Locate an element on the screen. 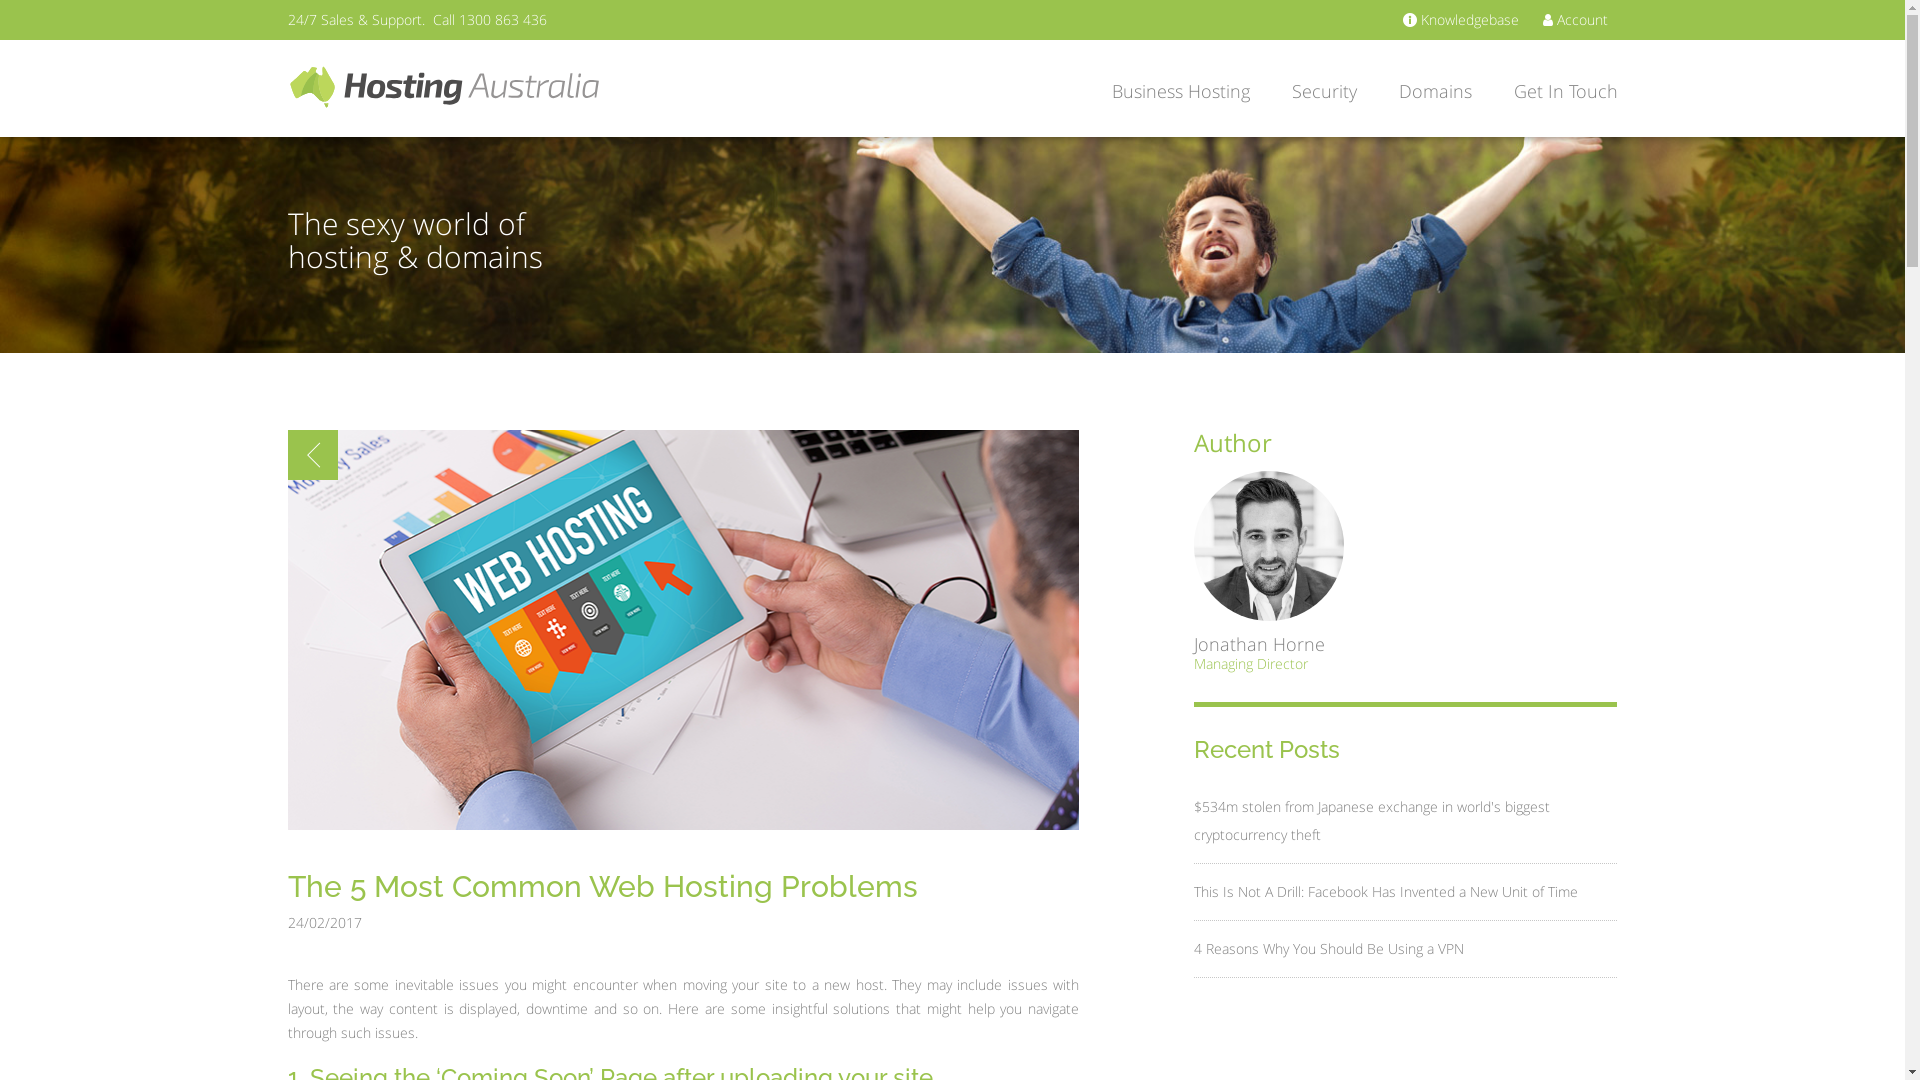  Knowledgebase is located at coordinates (1460, 20).